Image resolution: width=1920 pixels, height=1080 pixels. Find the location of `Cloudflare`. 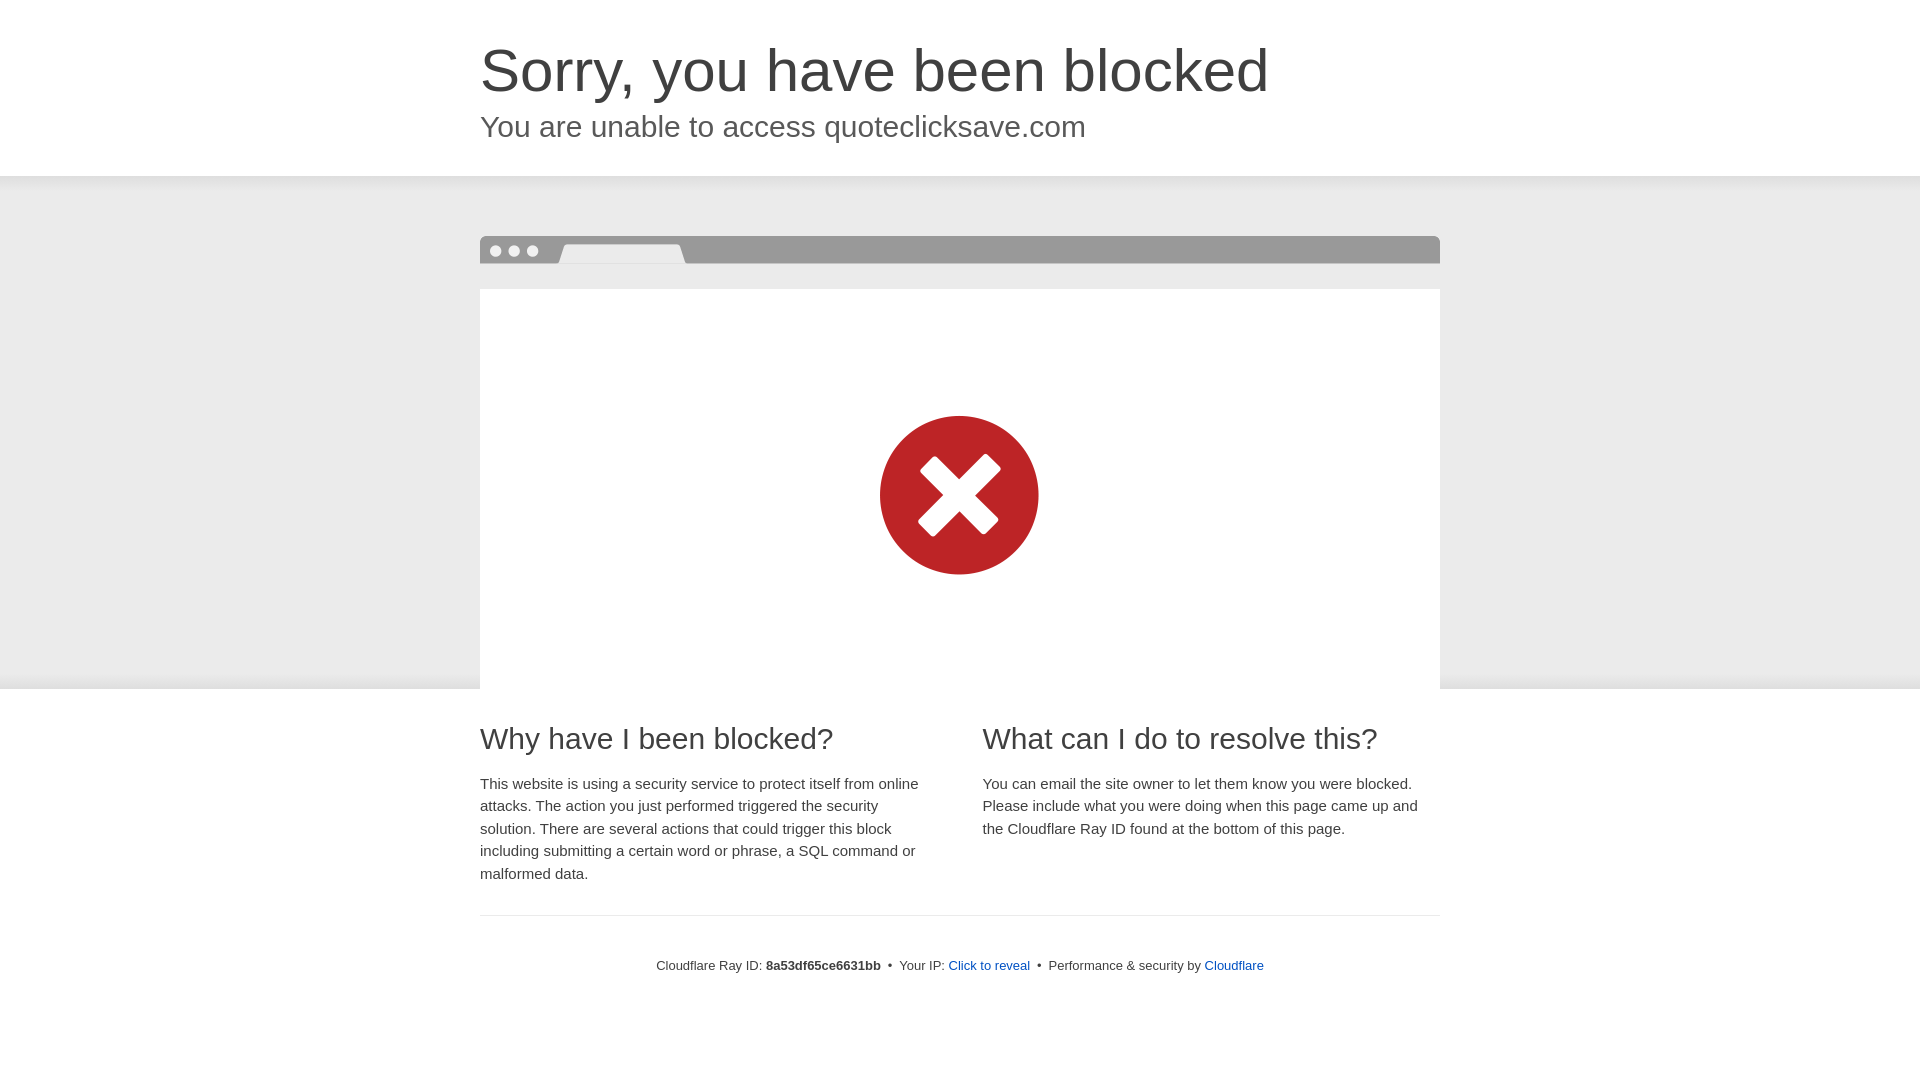

Cloudflare is located at coordinates (1234, 965).